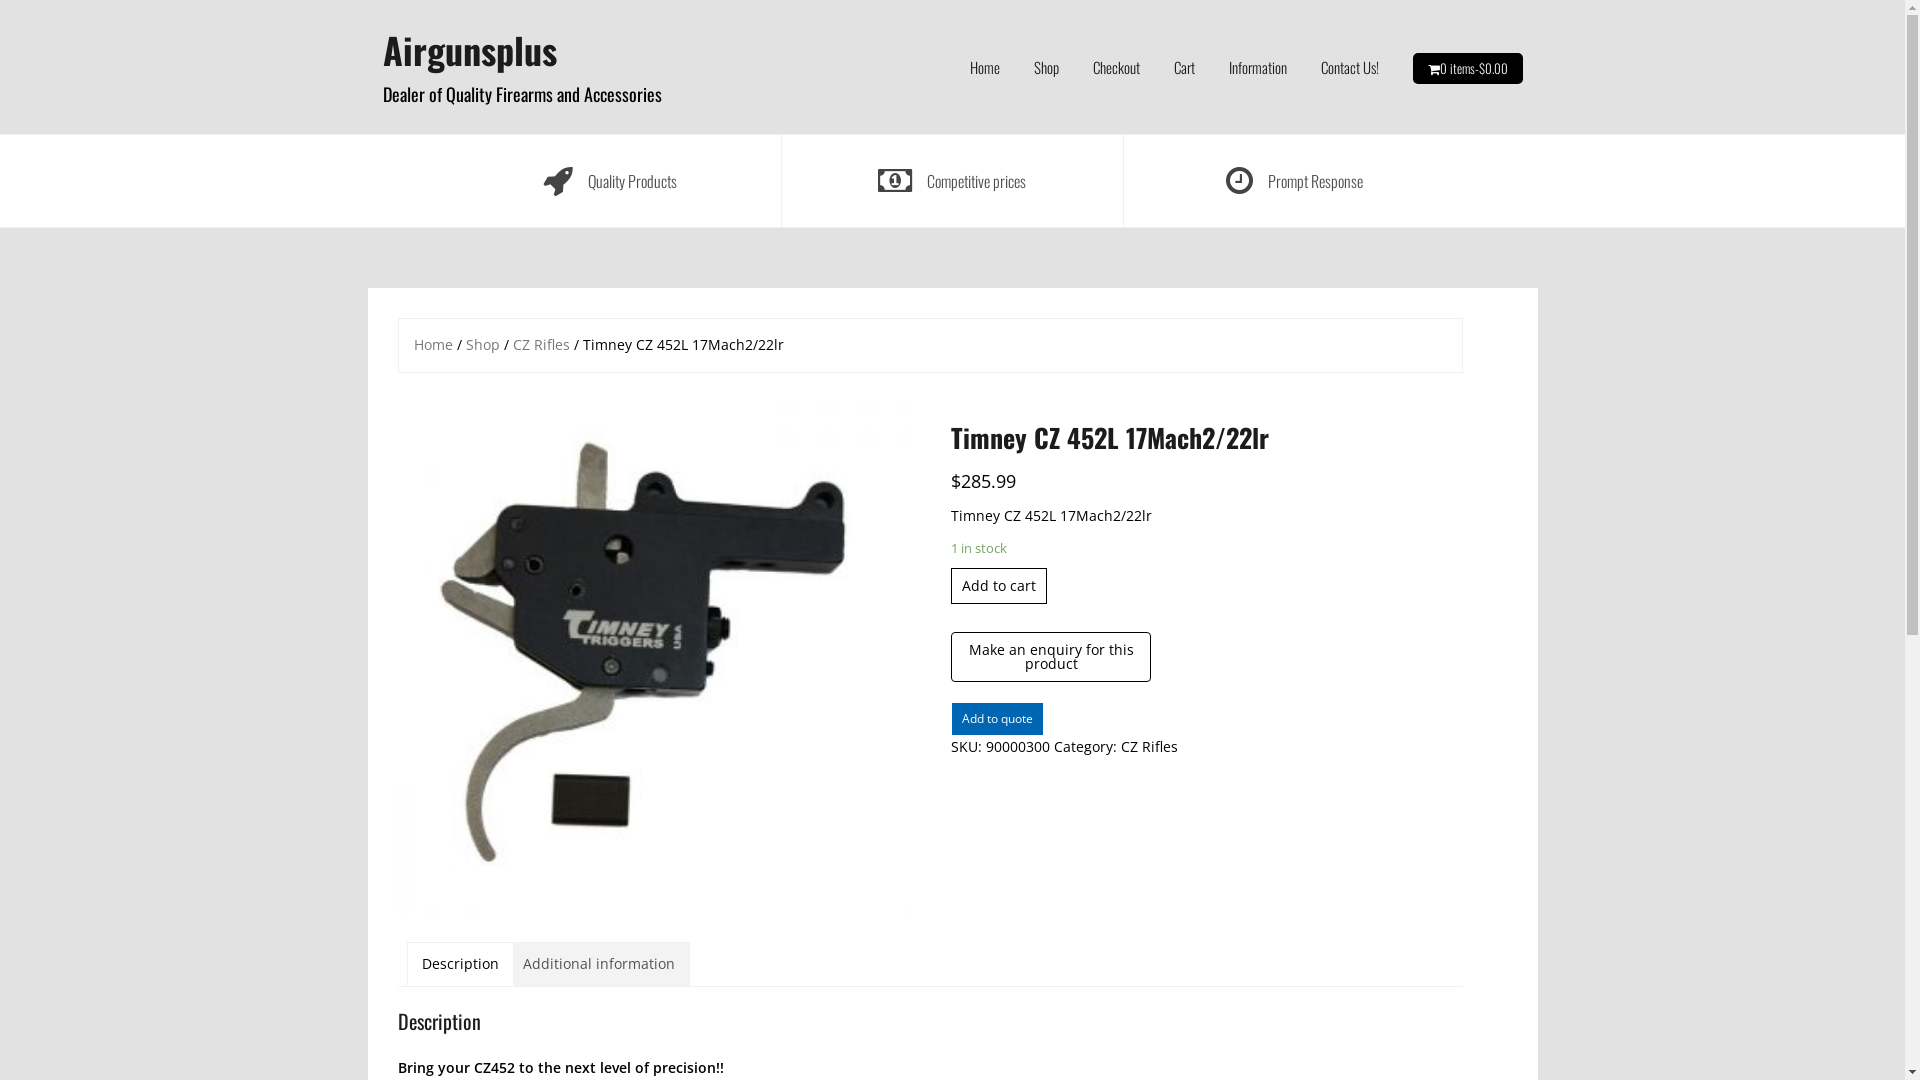 This screenshot has height=1080, width=1920. Describe the element at coordinates (540, 344) in the screenshot. I see `CZ Rifles` at that location.